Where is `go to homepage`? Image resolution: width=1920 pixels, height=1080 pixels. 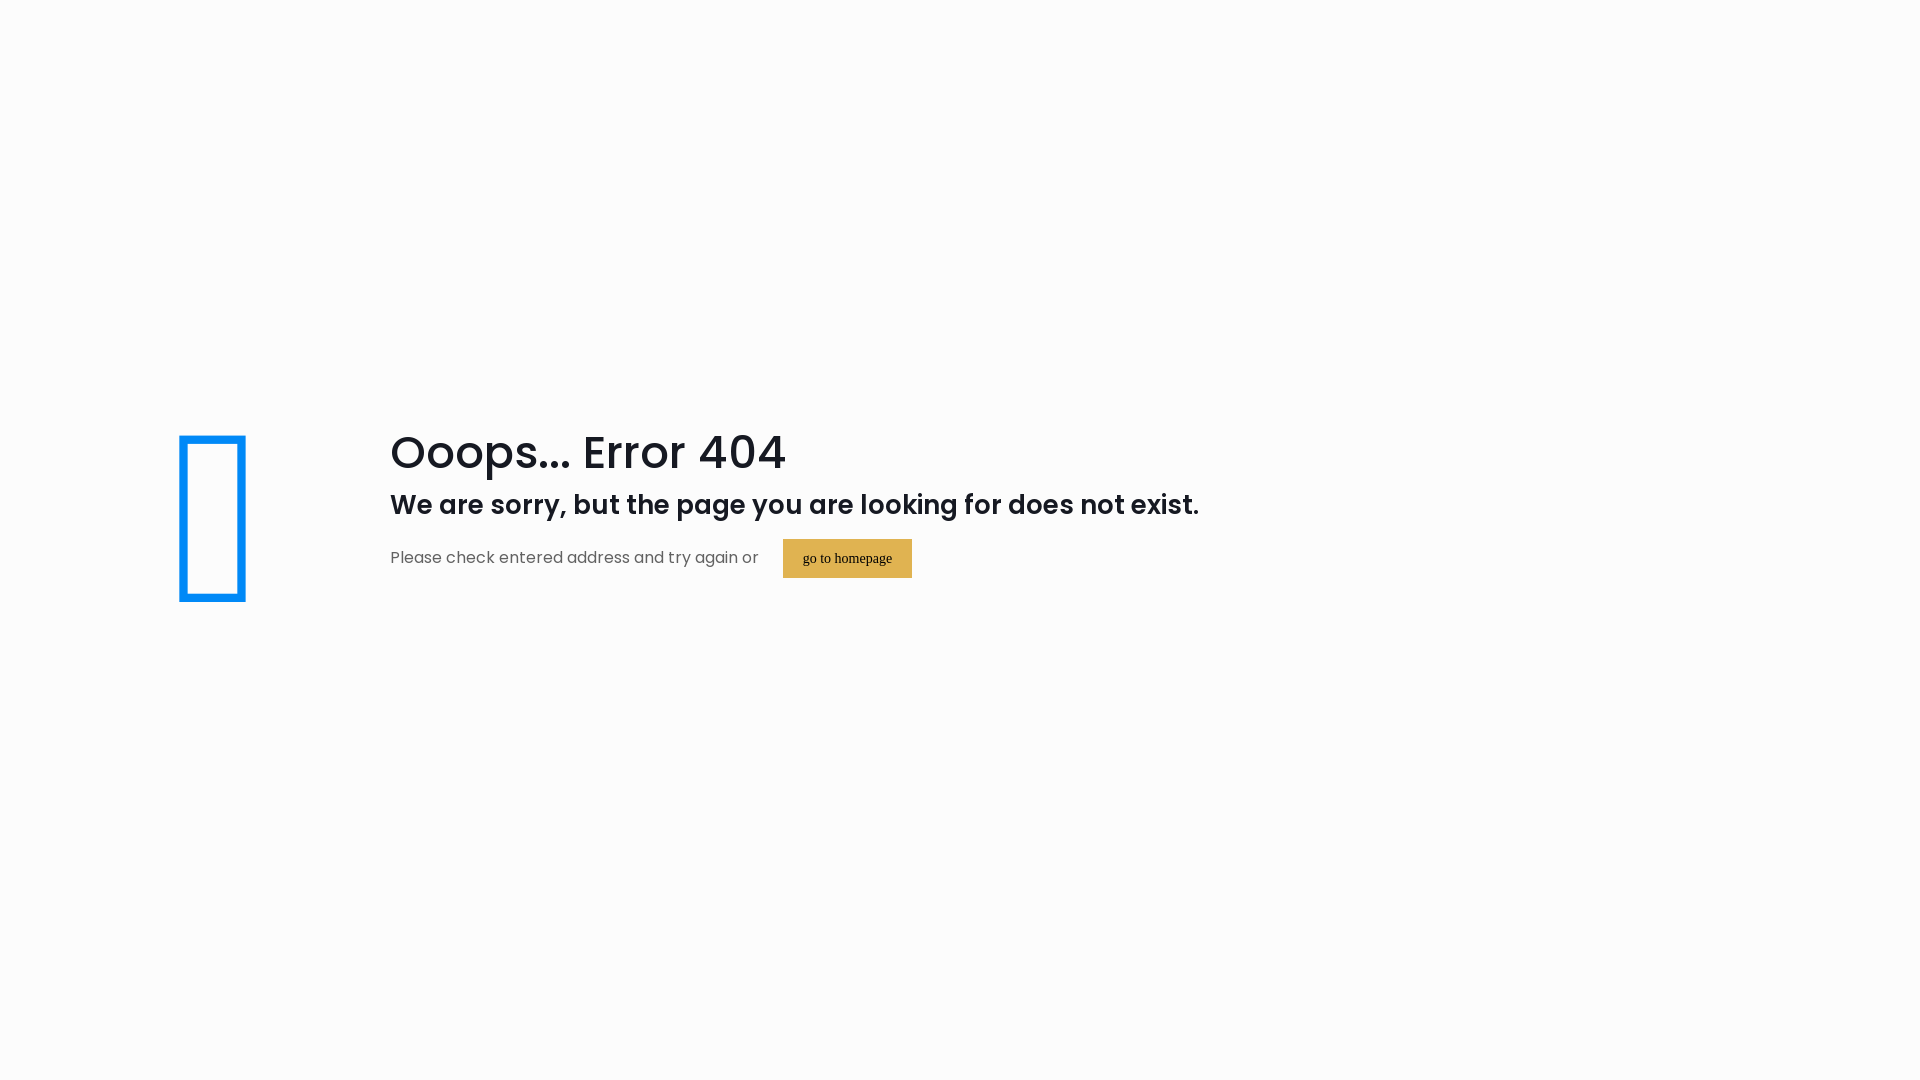 go to homepage is located at coordinates (848, 558).